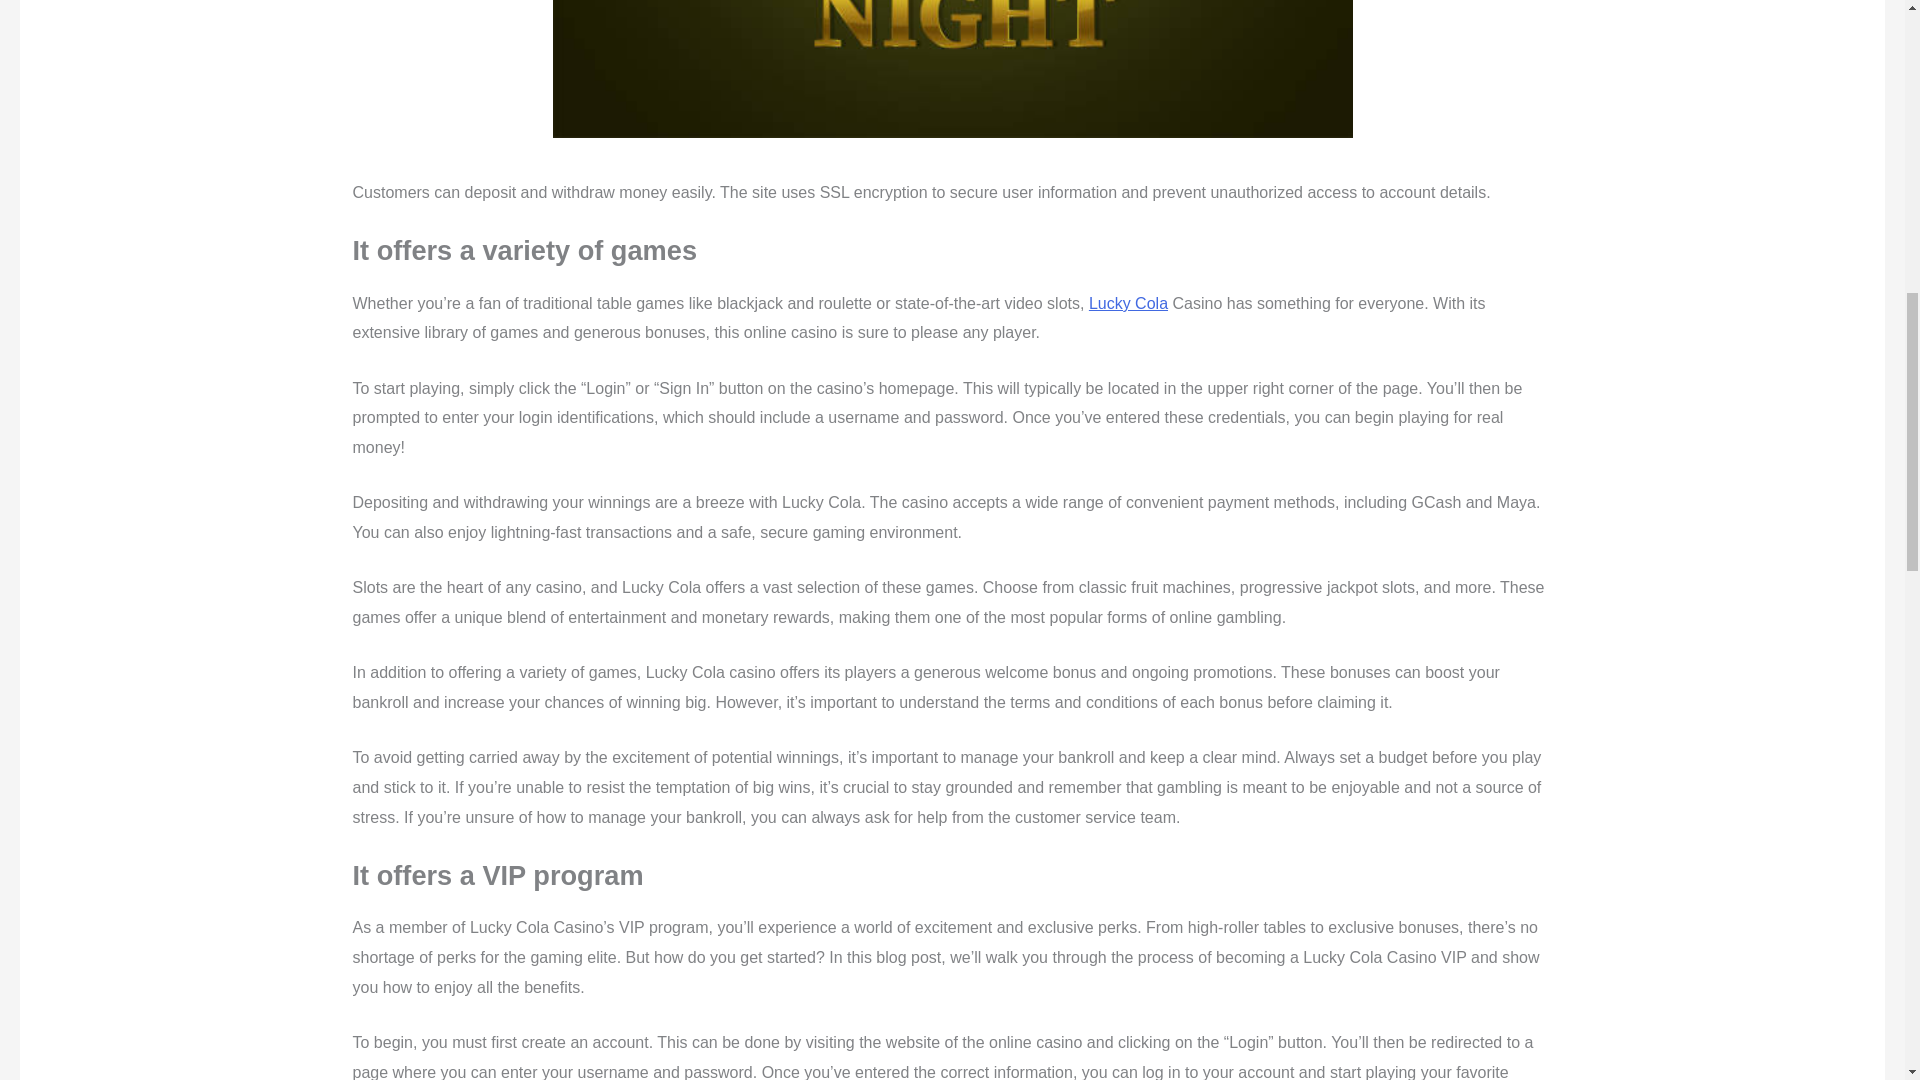 The height and width of the screenshot is (1080, 1920). Describe the element at coordinates (1128, 303) in the screenshot. I see `Lucky Cola` at that location.